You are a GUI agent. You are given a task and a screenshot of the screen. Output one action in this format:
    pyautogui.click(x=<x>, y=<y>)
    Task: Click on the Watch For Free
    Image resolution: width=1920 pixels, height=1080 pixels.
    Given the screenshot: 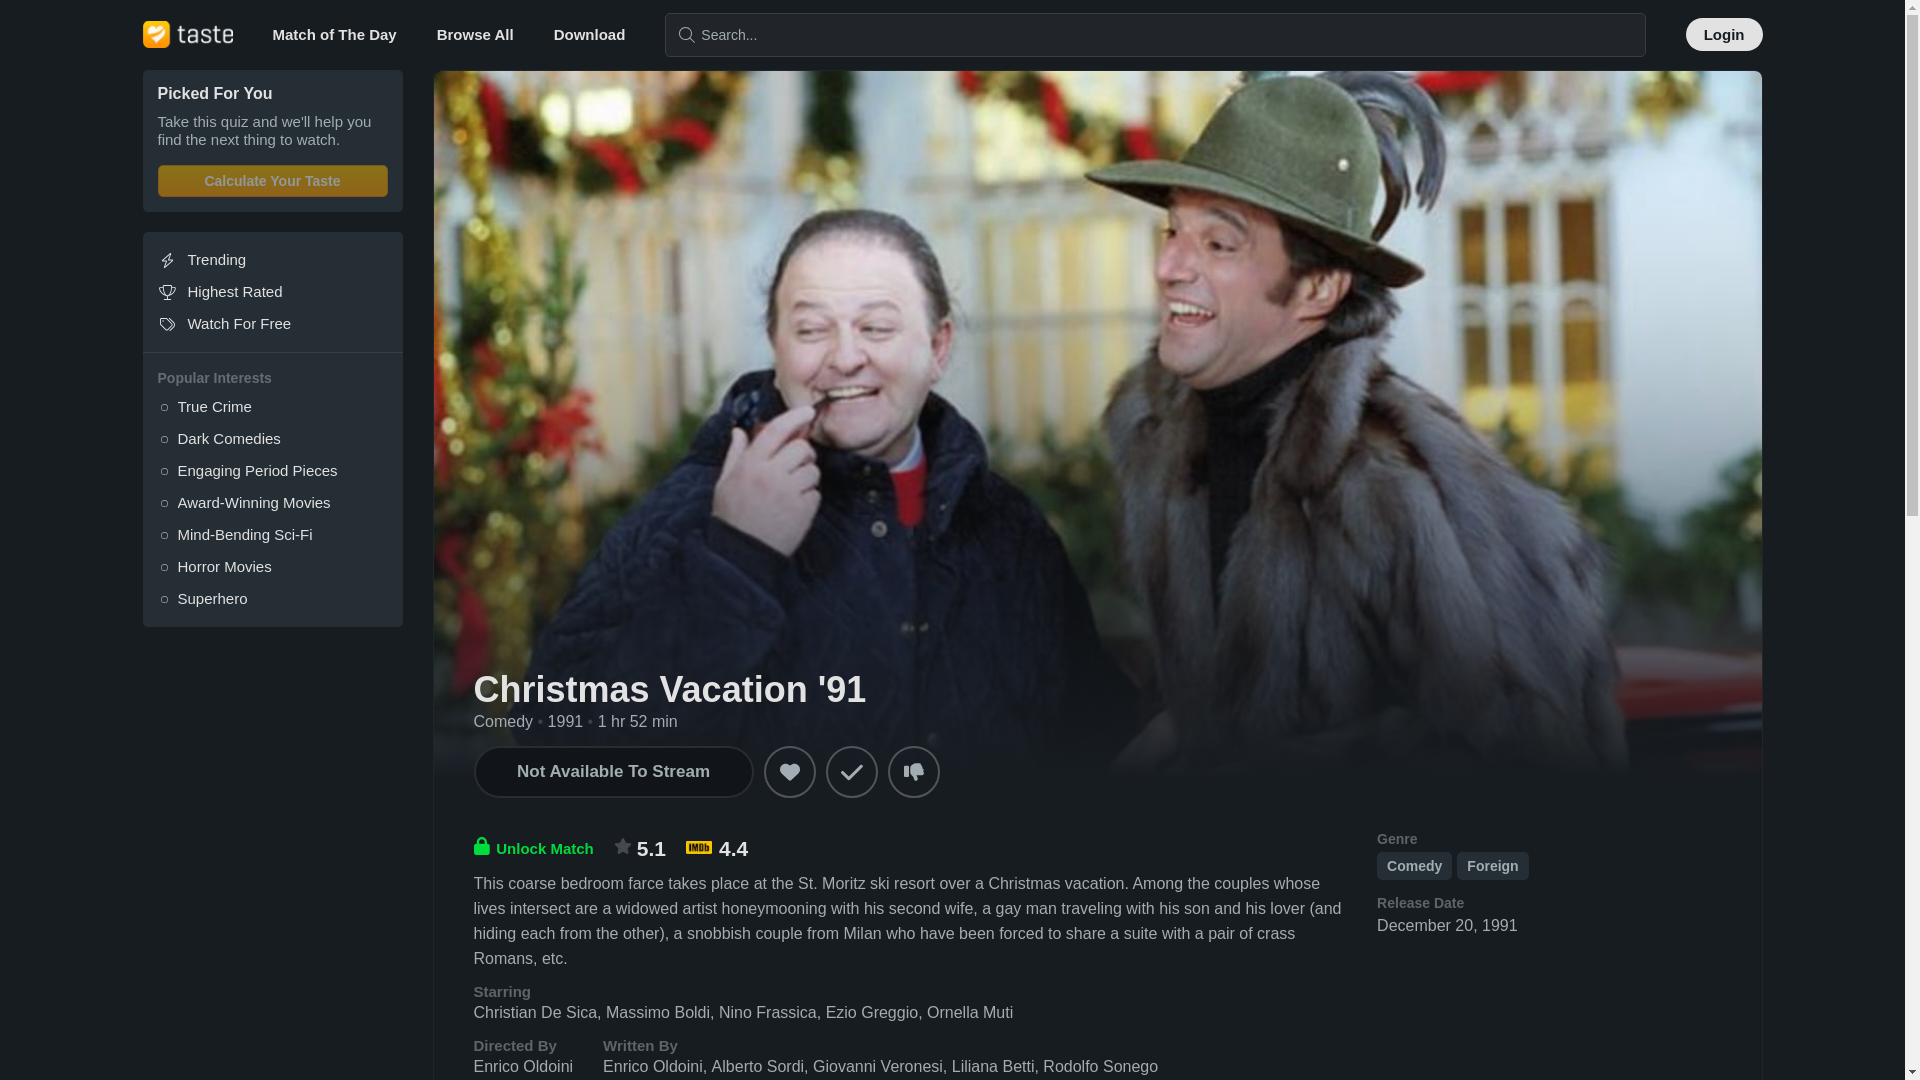 What is the action you would take?
    pyautogui.click(x=272, y=324)
    